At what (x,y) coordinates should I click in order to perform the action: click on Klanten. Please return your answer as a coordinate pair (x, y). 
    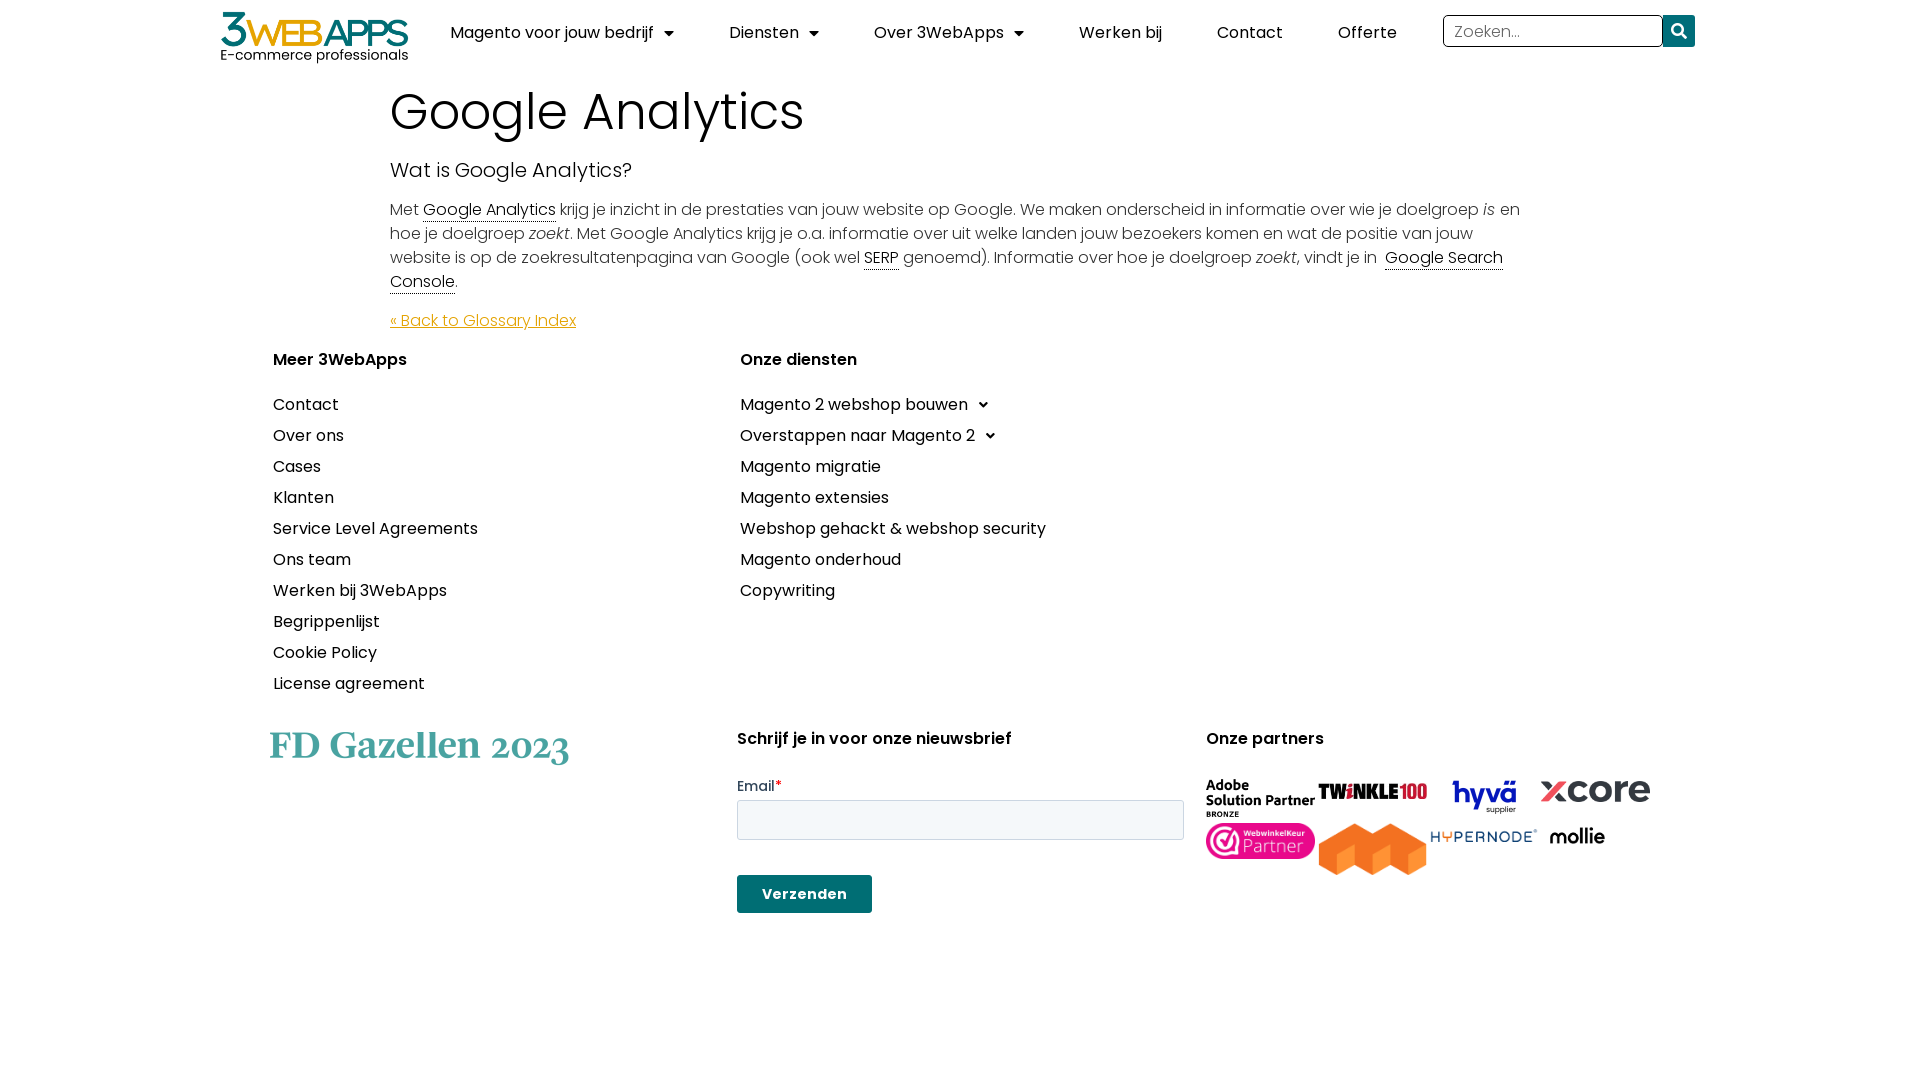
    Looking at the image, I should click on (494, 498).